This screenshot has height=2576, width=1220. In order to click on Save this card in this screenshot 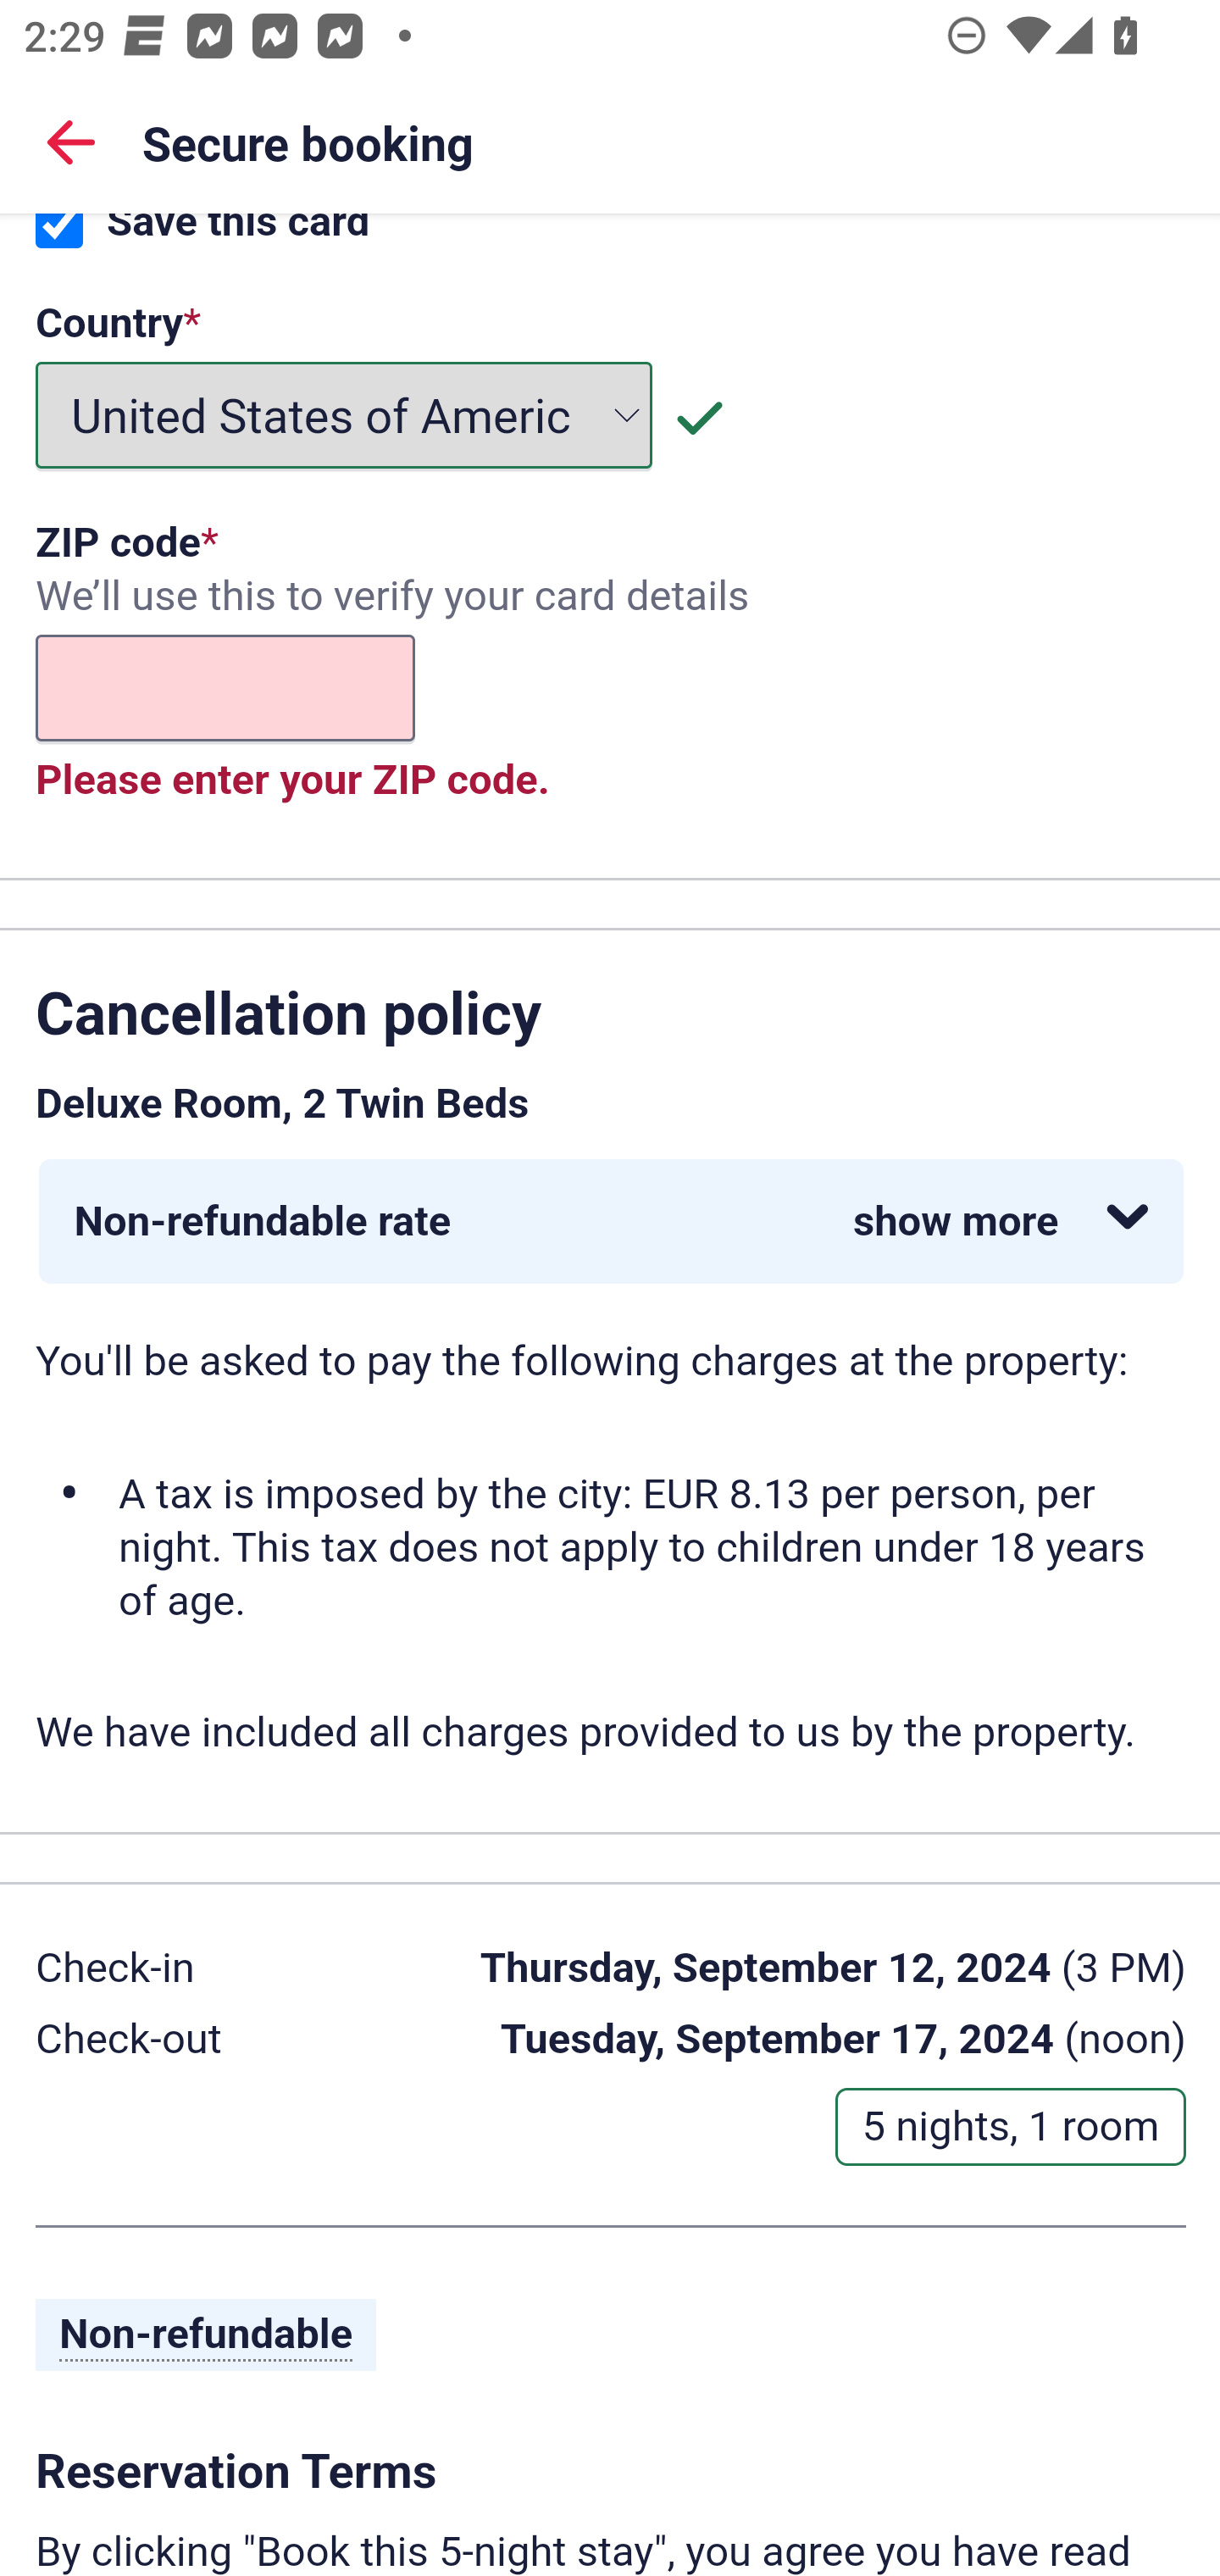, I will do `click(59, 236)`.